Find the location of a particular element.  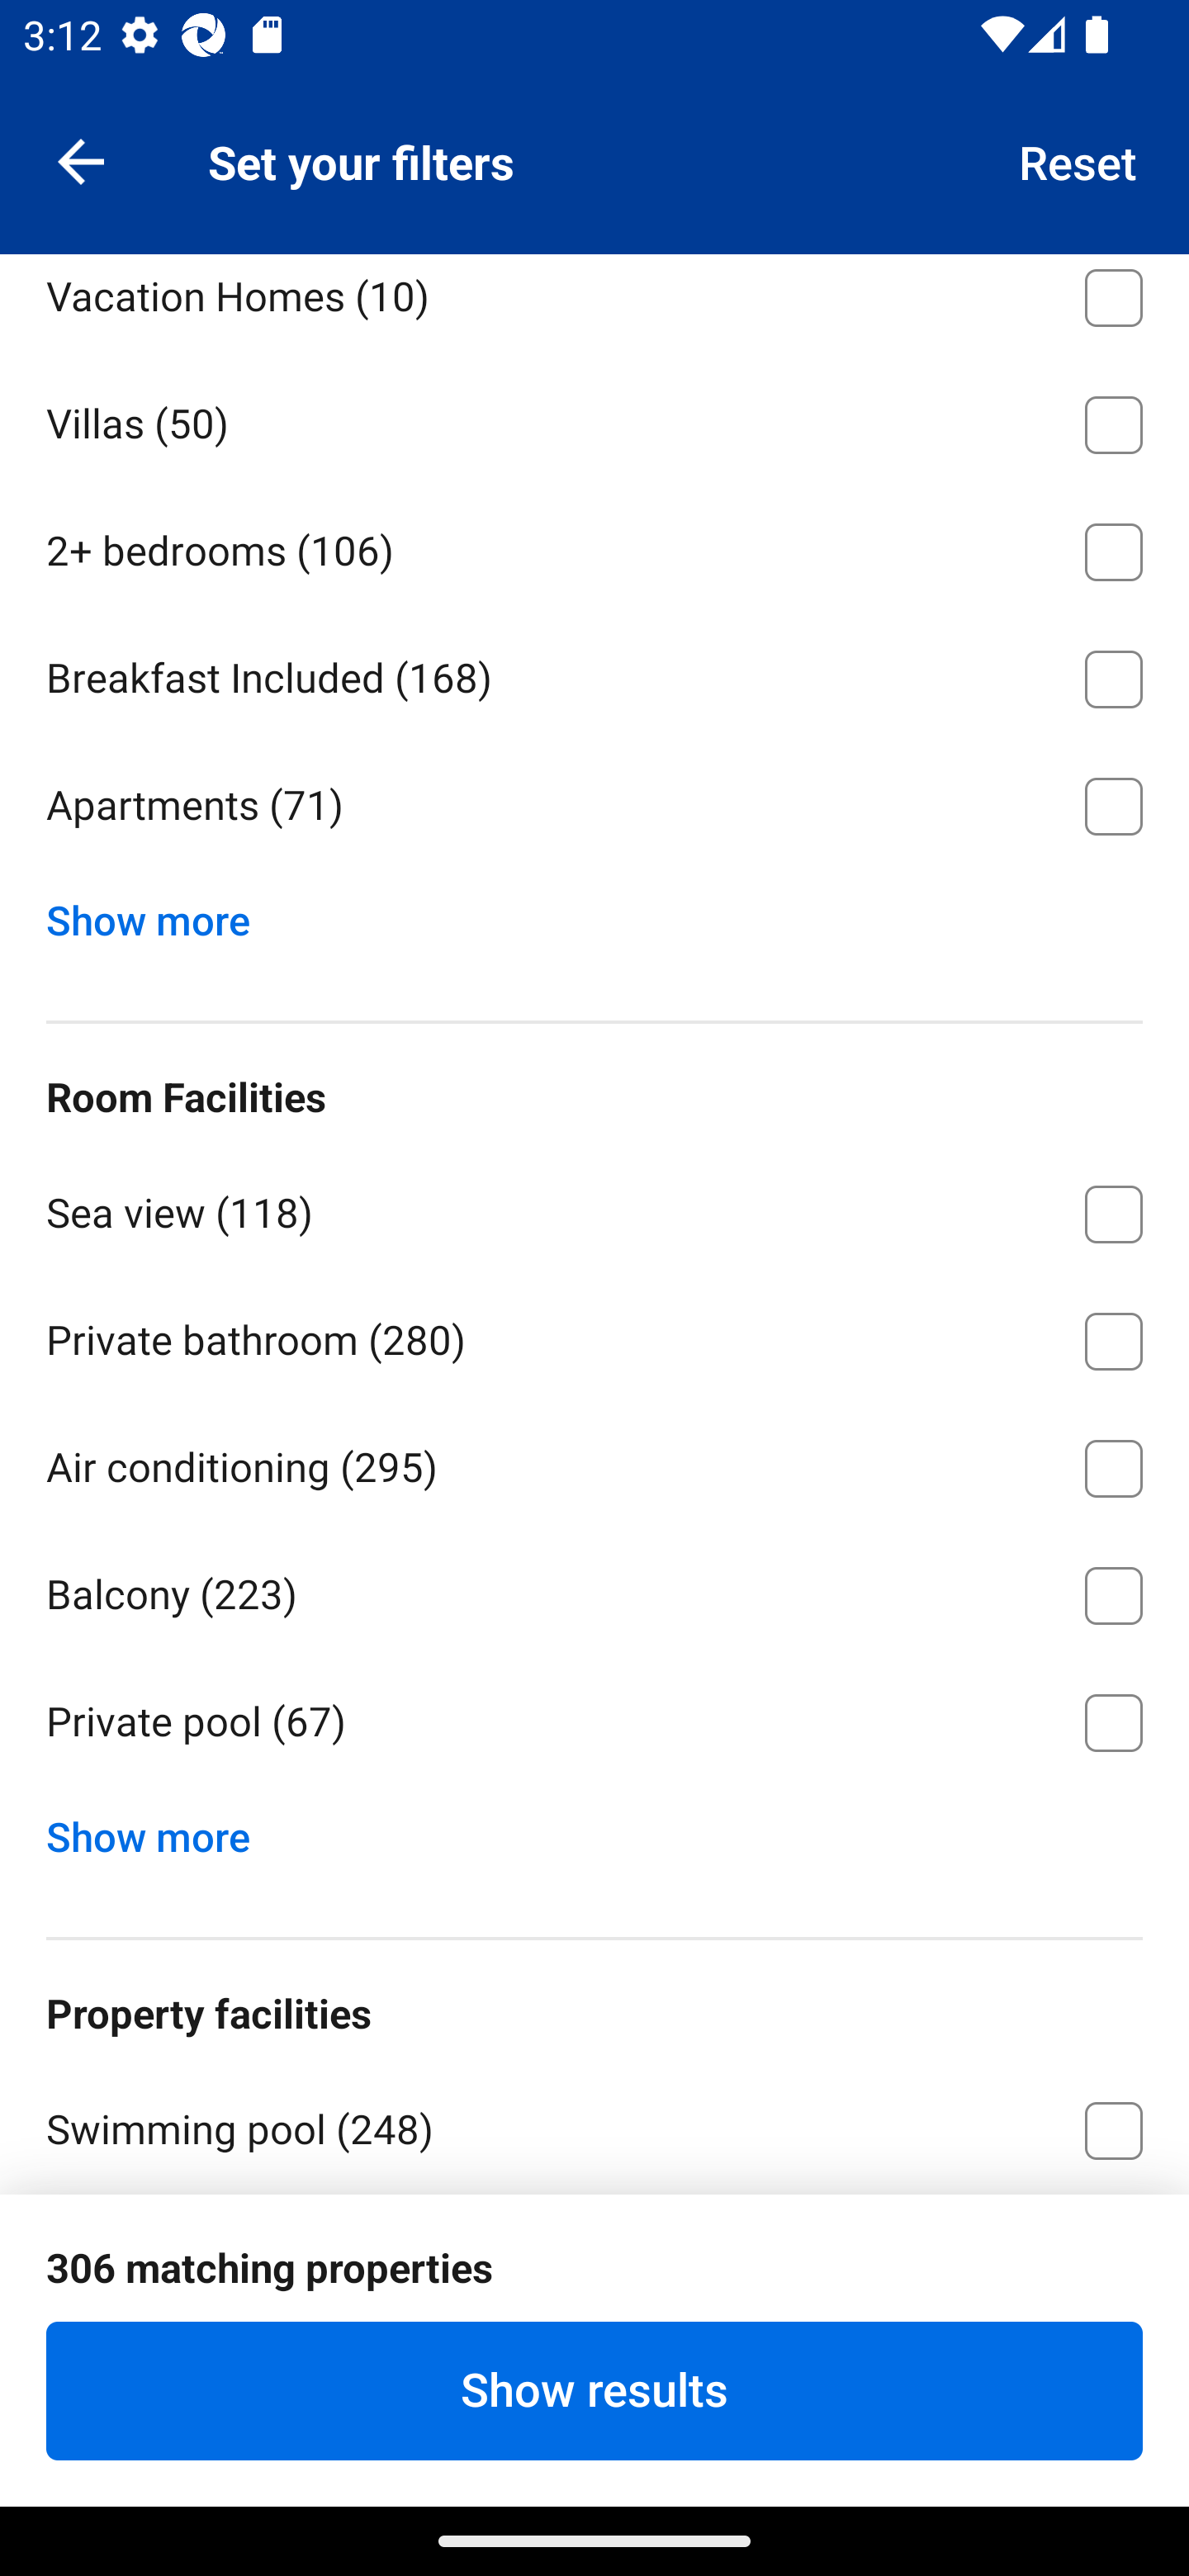

2+ bedrooms ⁦(106) is located at coordinates (594, 547).